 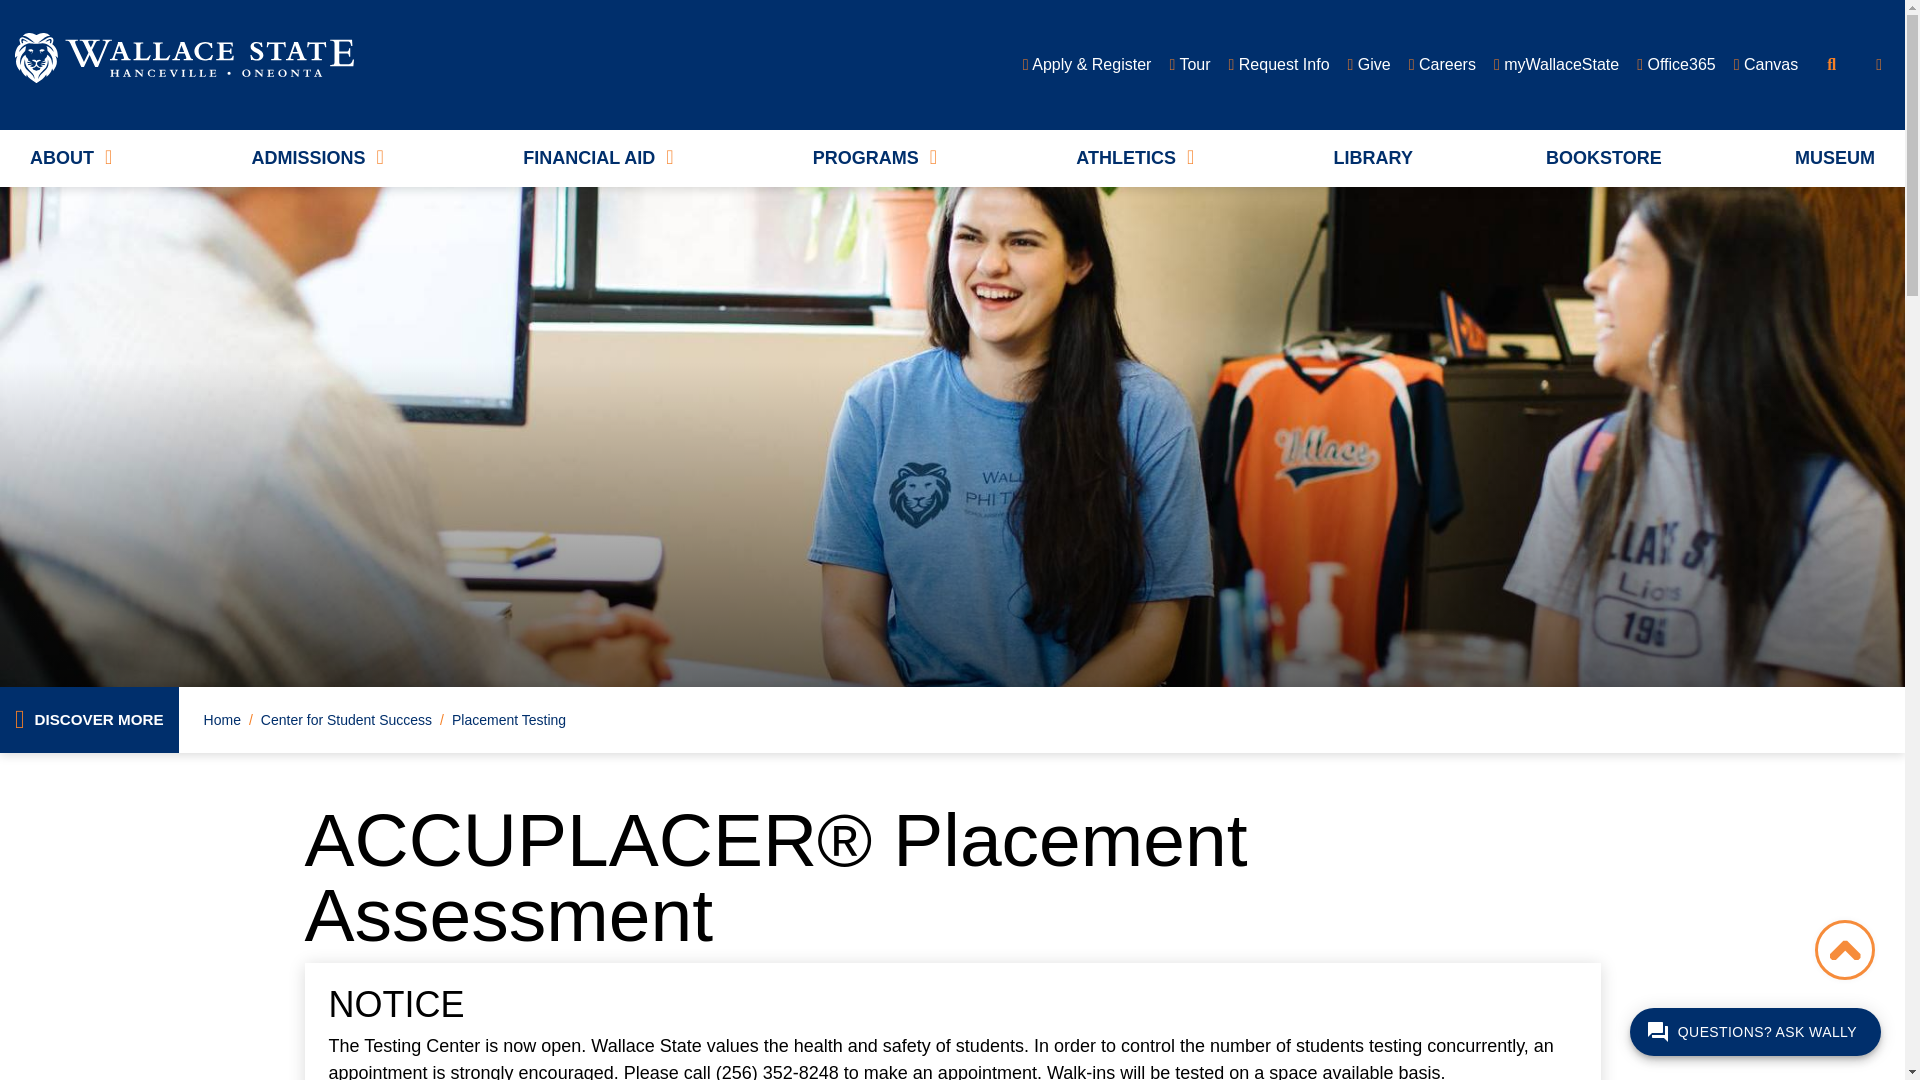 I want to click on myWallaceState, so click(x=1556, y=65).